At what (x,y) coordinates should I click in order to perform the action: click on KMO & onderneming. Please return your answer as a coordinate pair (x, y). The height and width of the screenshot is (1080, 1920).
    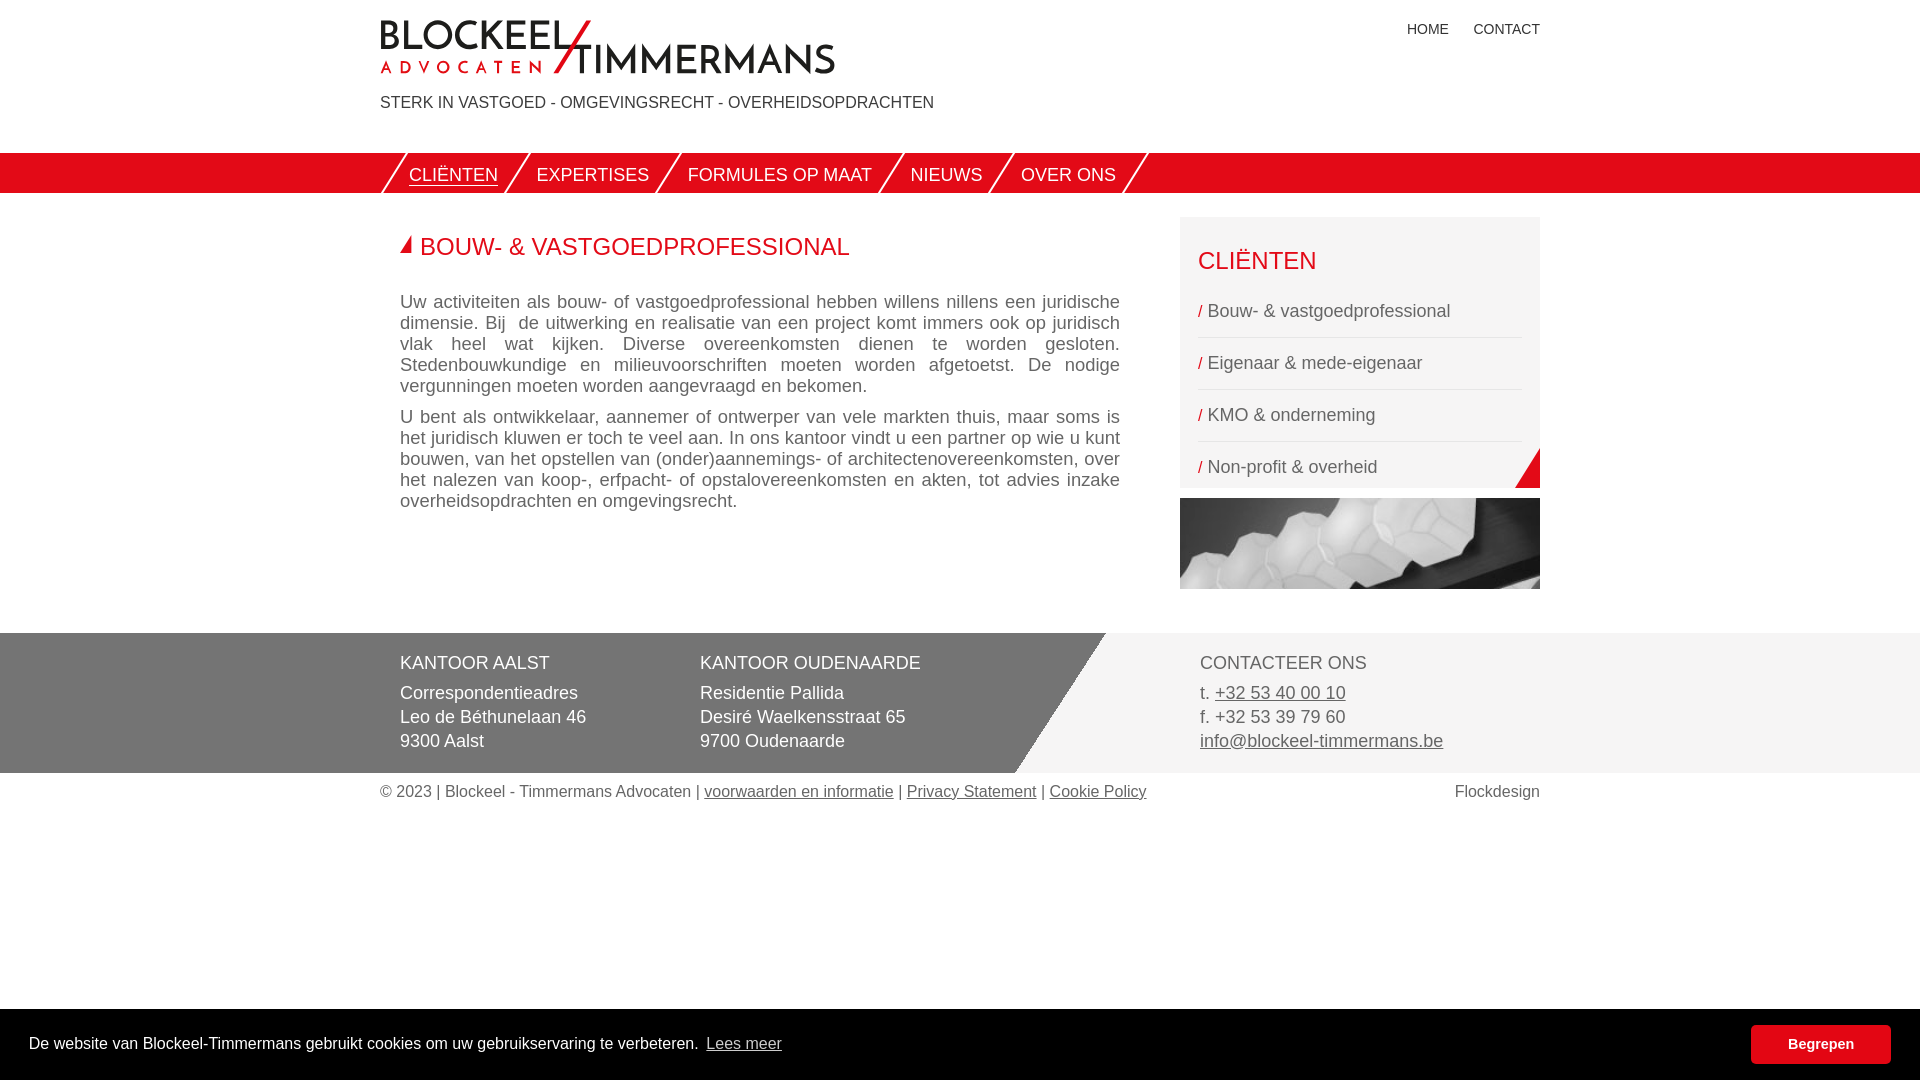
    Looking at the image, I should click on (1291, 415).